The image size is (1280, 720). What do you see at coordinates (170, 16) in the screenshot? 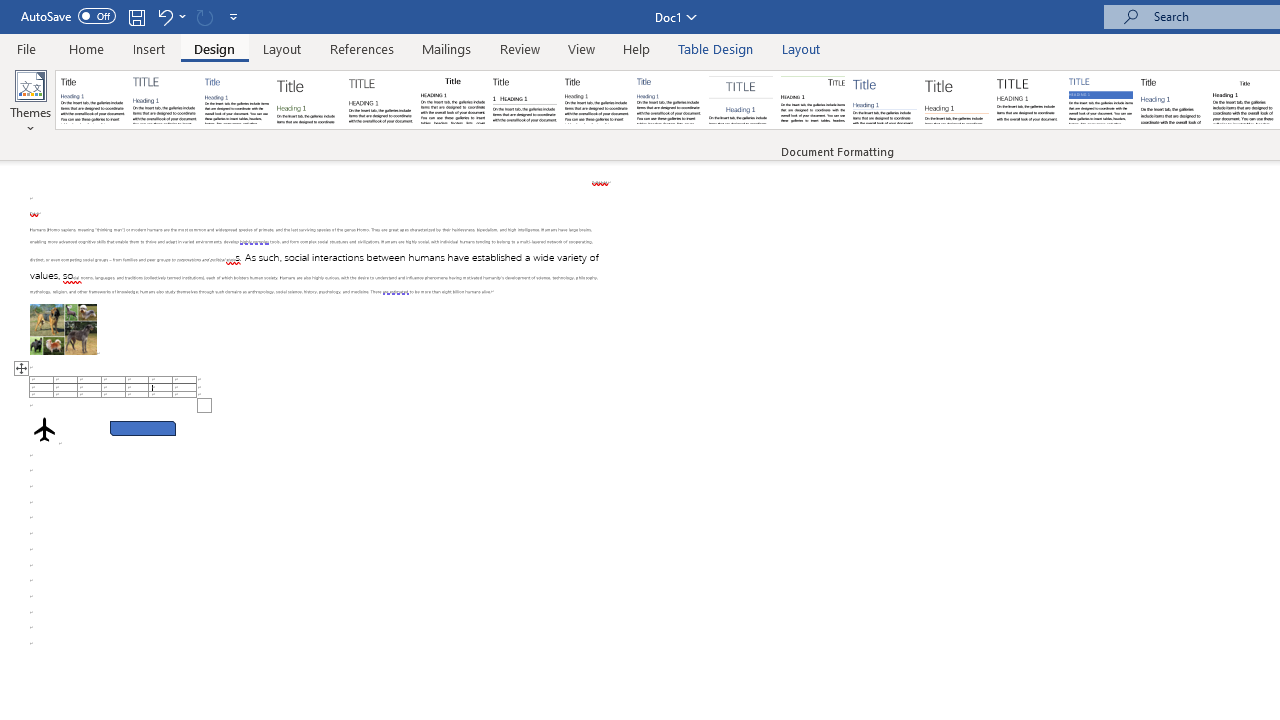
I see `Undo Apply Quick Style Set` at bounding box center [170, 16].